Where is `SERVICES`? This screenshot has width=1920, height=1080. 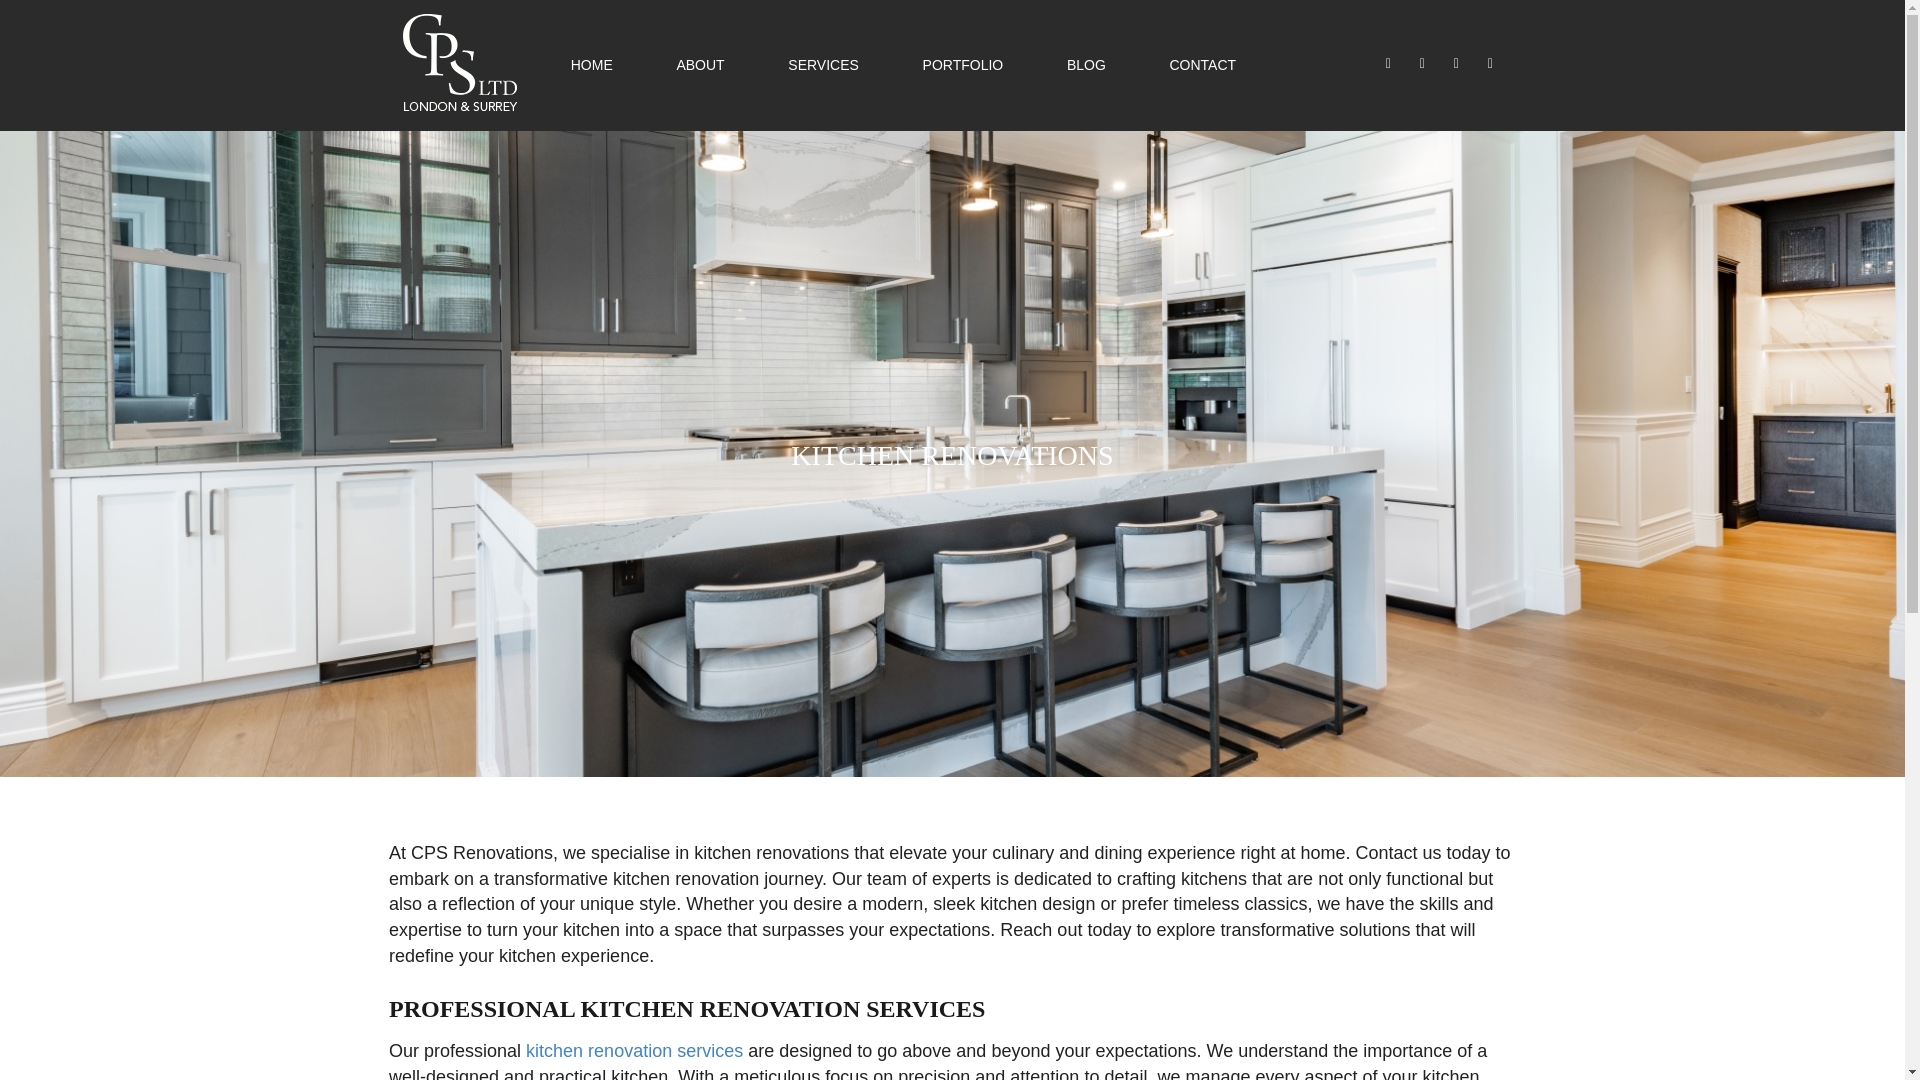 SERVICES is located at coordinates (822, 65).